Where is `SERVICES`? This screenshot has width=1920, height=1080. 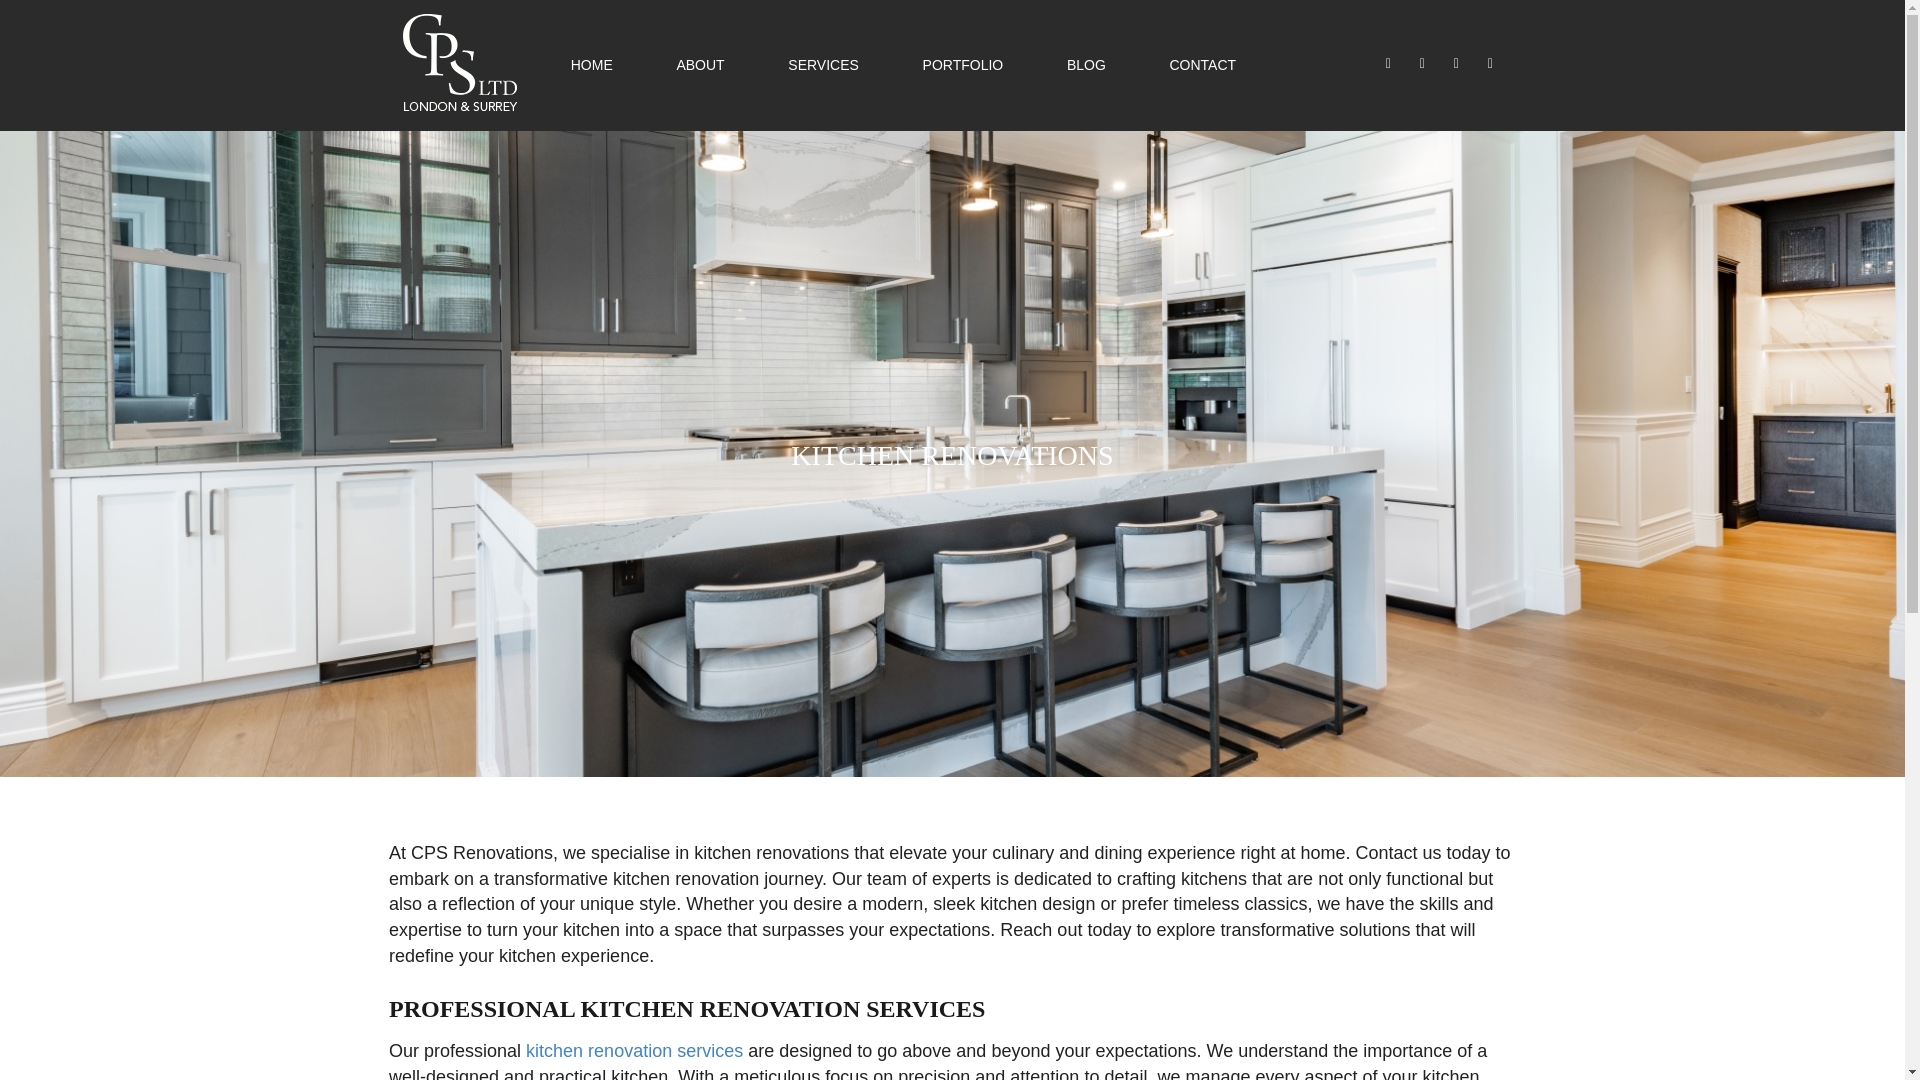 SERVICES is located at coordinates (822, 65).